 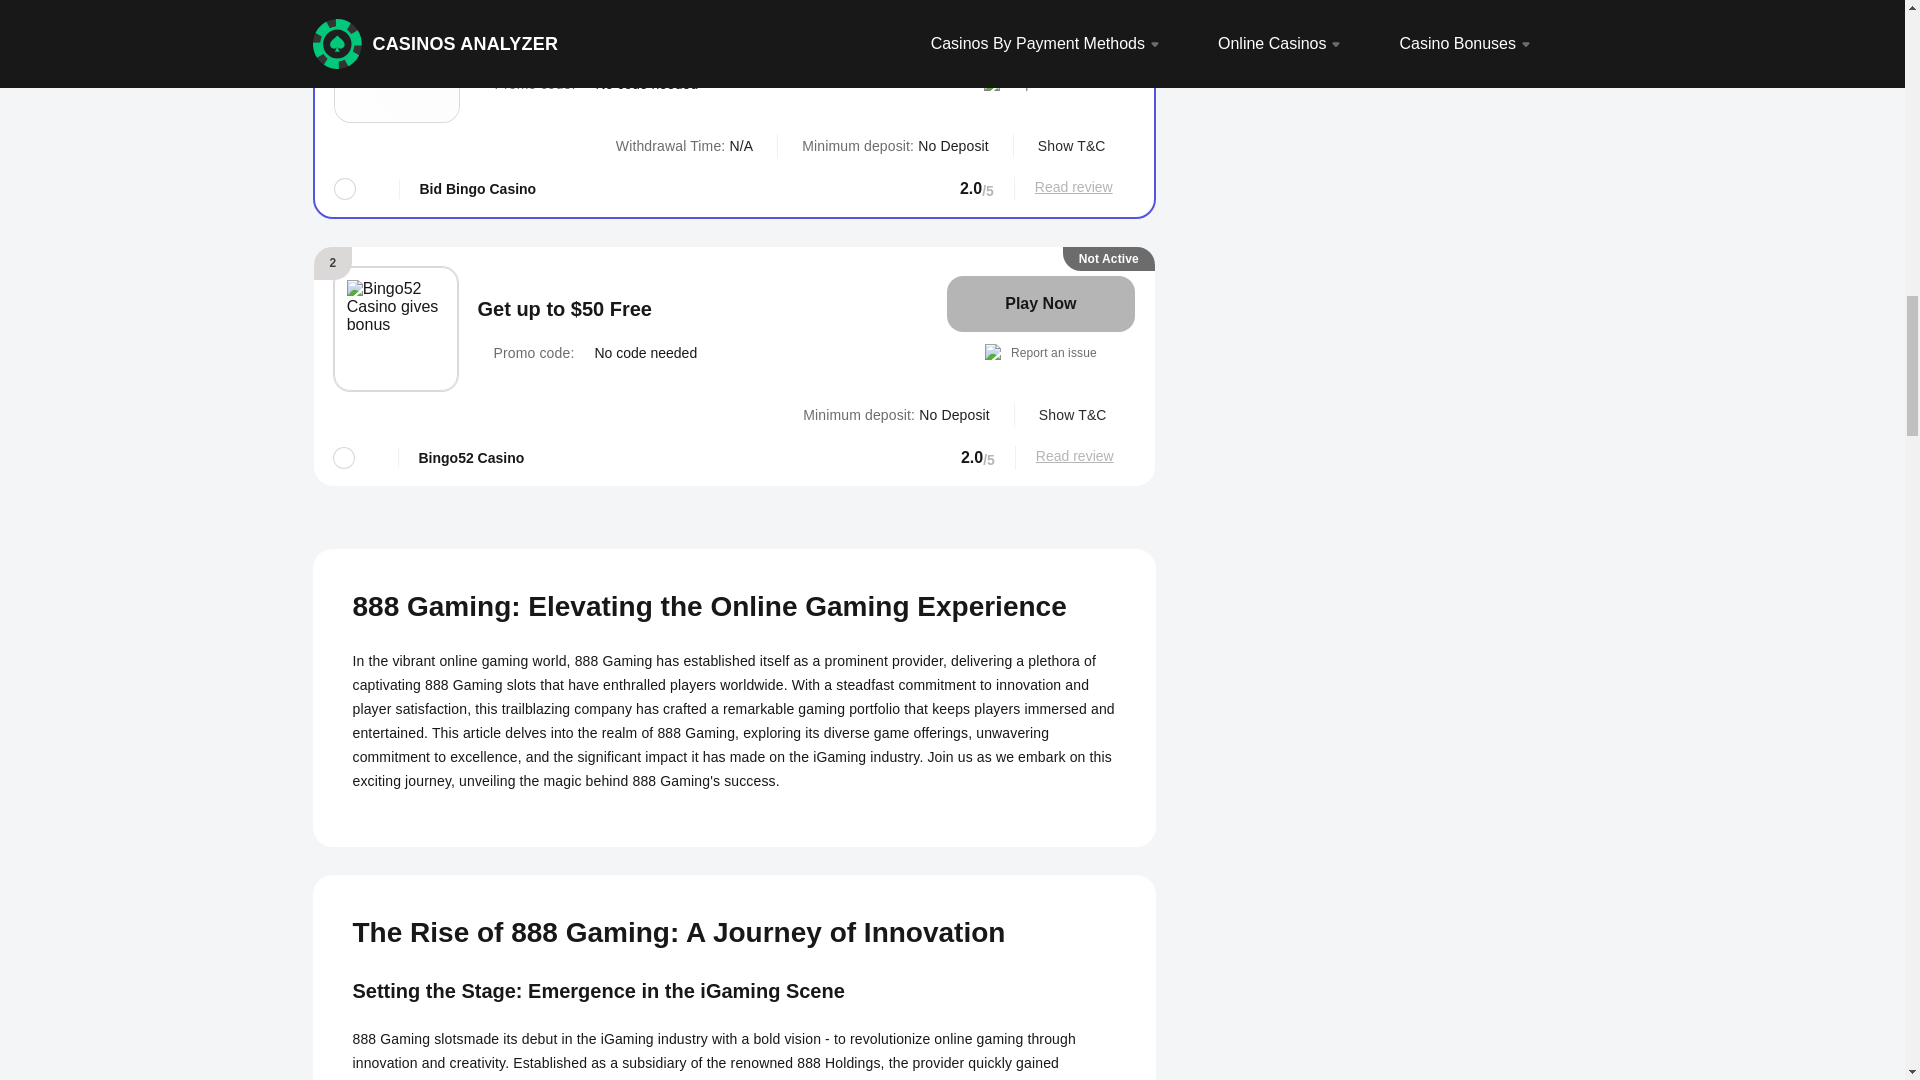 I want to click on Bid Bingo Casino, so click(x=396, y=59).